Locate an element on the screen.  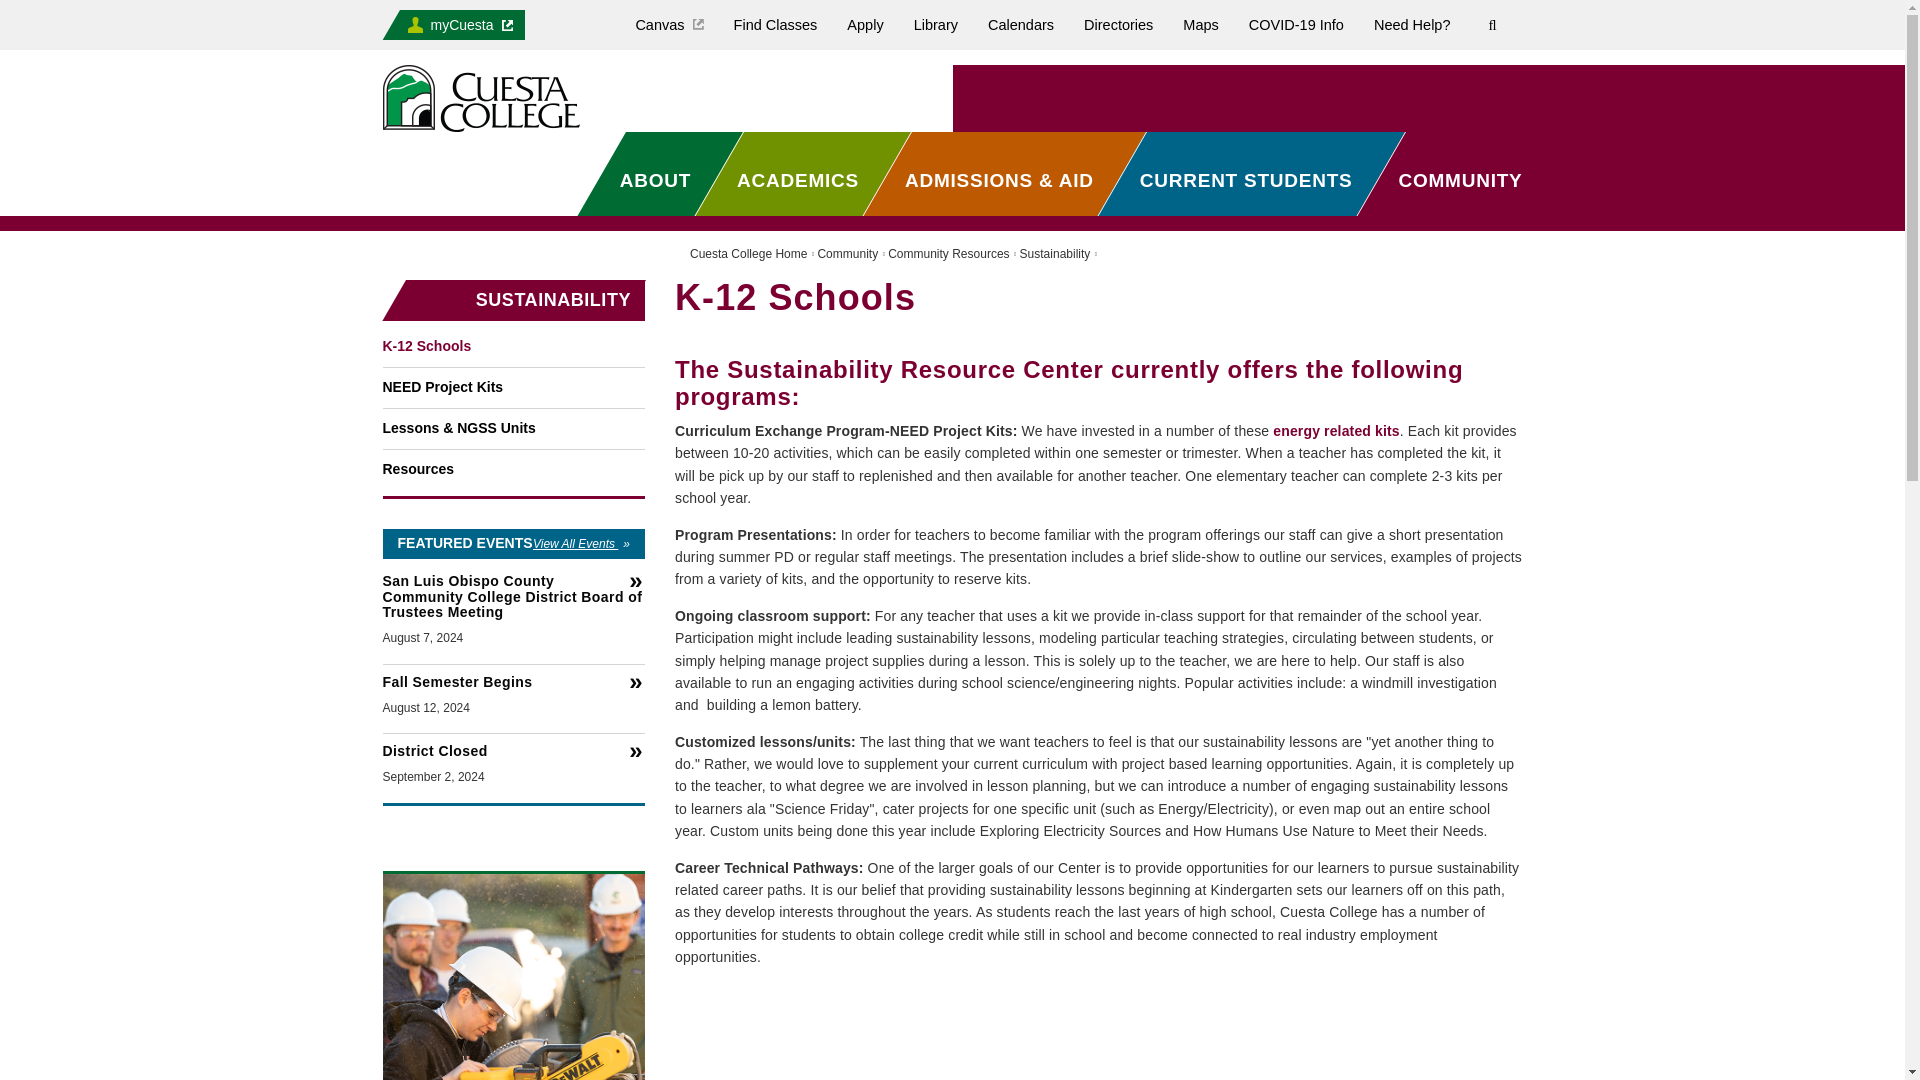
Canvas is located at coordinates (668, 24).